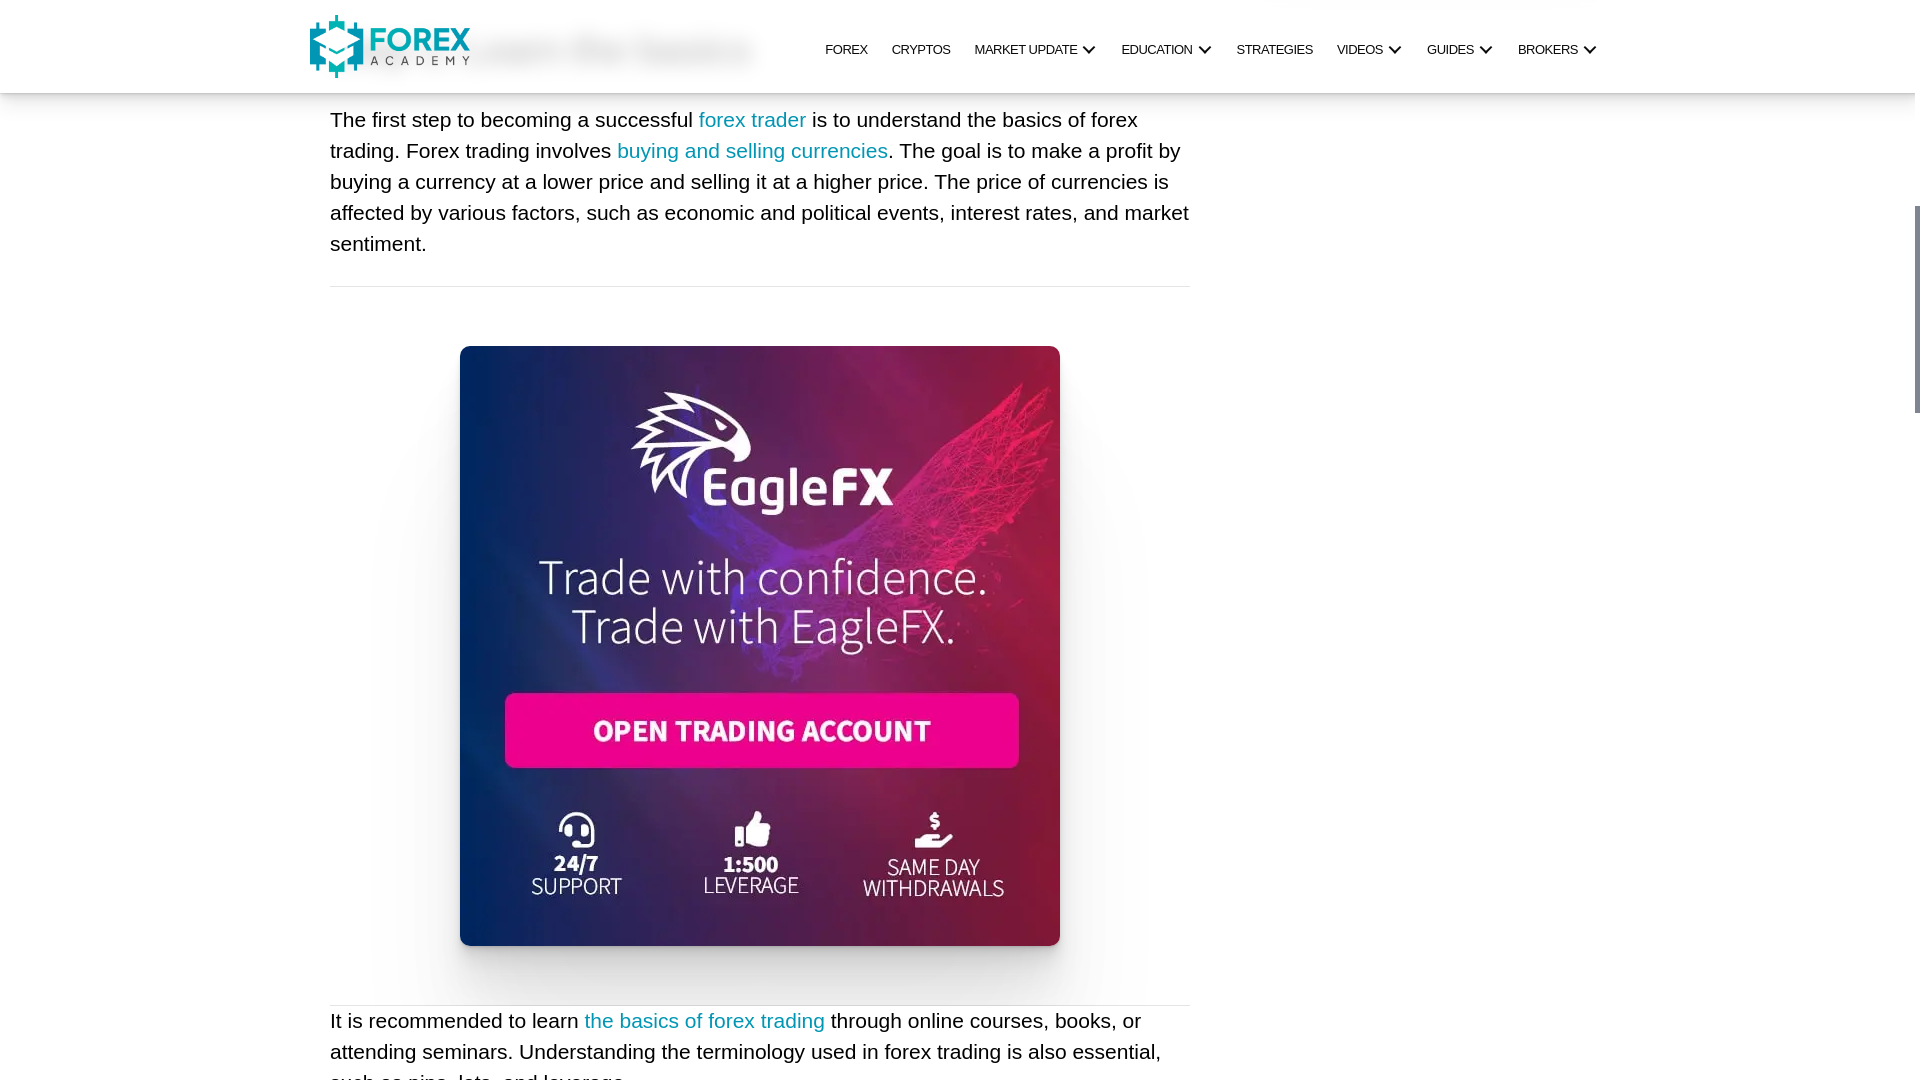 This screenshot has width=1920, height=1080. Describe the element at coordinates (703, 1020) in the screenshot. I see `the basics of forex trading` at that location.